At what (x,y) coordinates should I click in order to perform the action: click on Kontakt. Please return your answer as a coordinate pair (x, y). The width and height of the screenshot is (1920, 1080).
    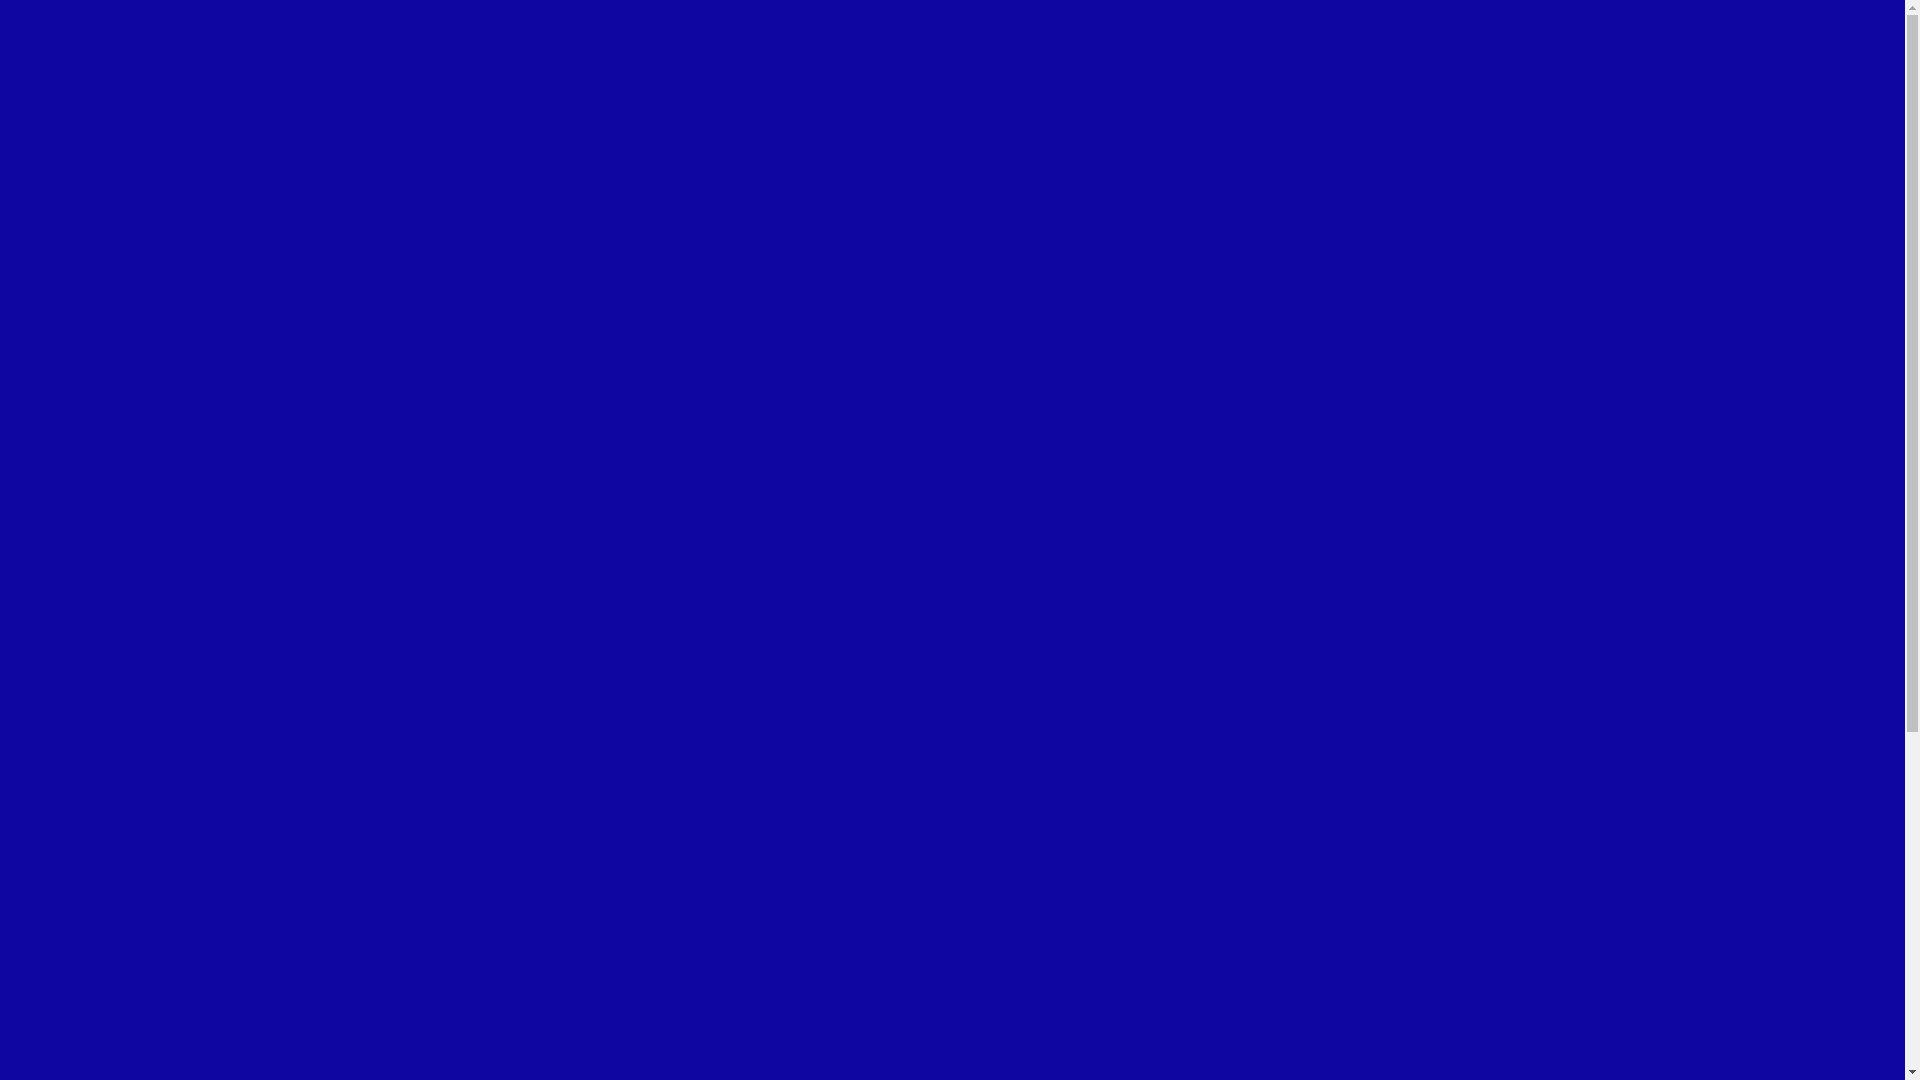
    Looking at the image, I should click on (74, 276).